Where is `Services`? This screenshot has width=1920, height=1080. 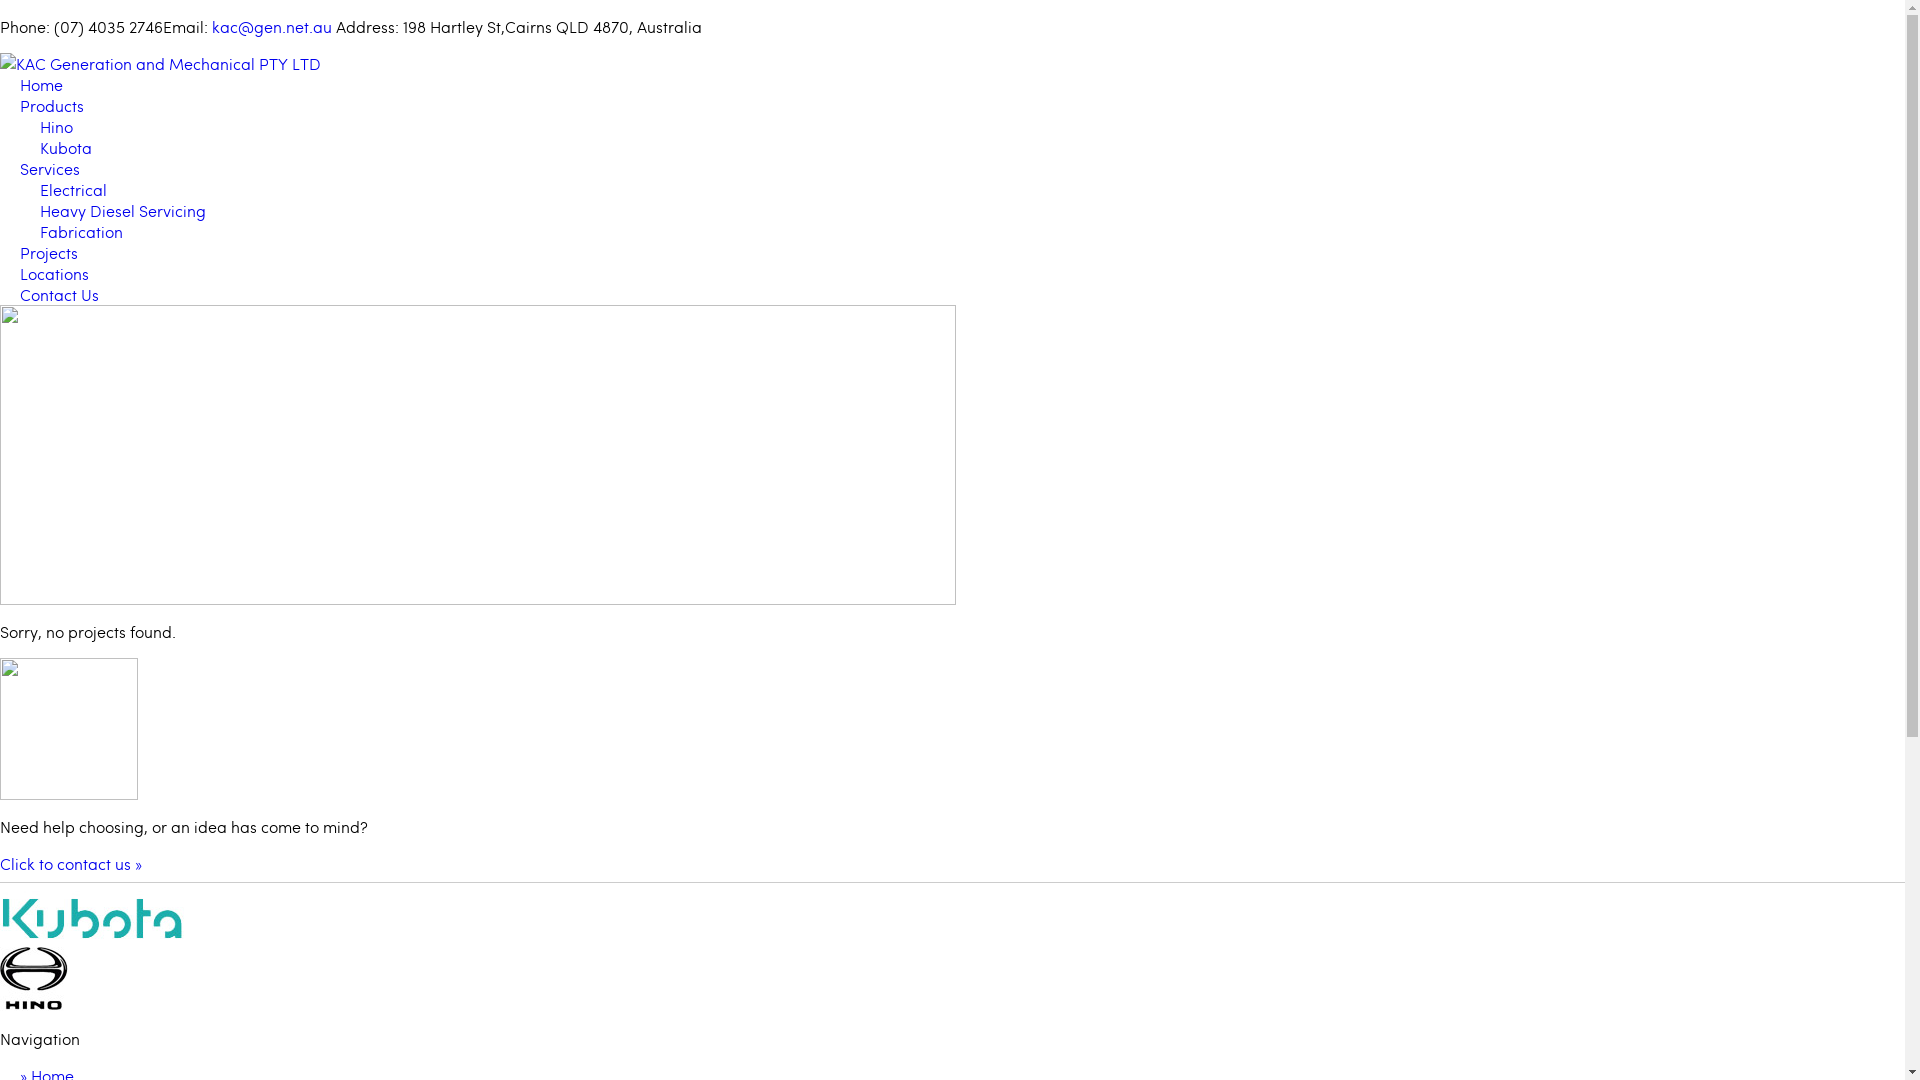 Services is located at coordinates (50, 168).